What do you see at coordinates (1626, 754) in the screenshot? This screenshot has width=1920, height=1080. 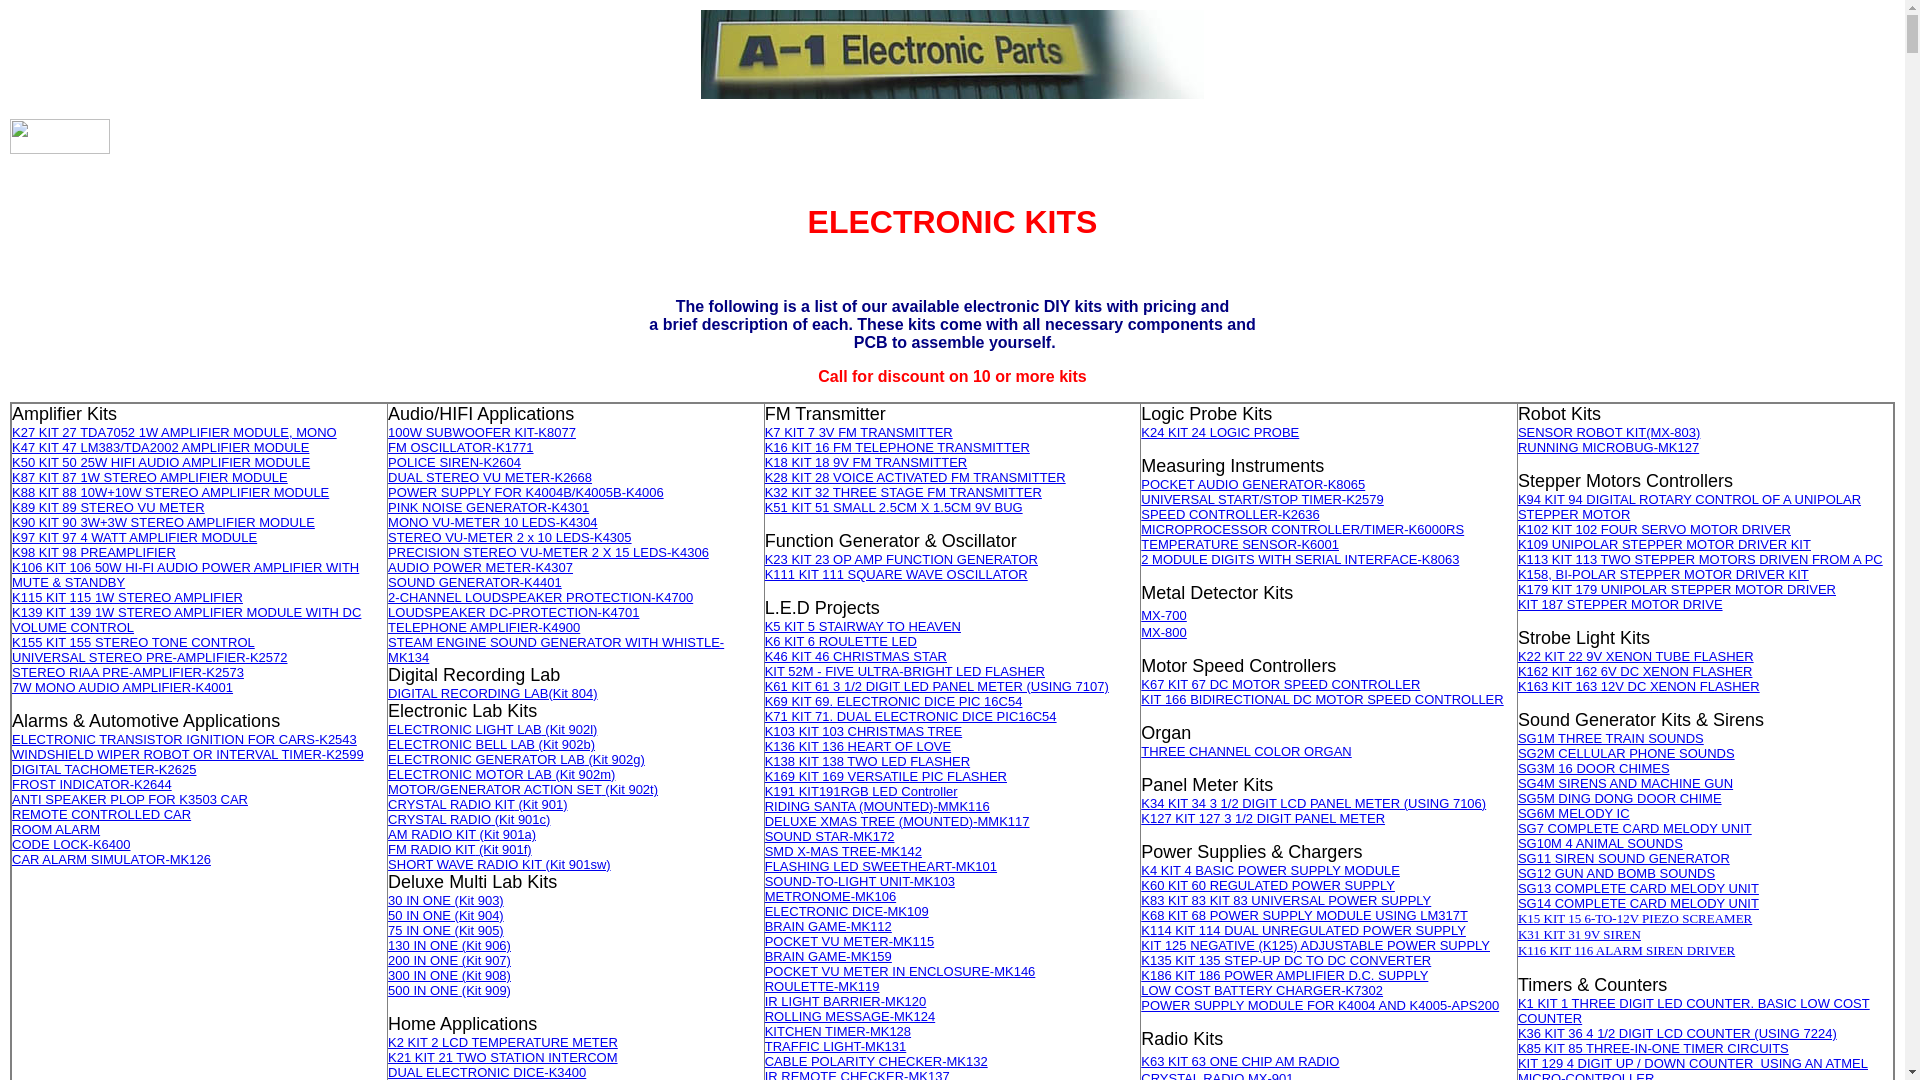 I see `SG2M CELLULAR PHONE SOUNDS` at bounding box center [1626, 754].